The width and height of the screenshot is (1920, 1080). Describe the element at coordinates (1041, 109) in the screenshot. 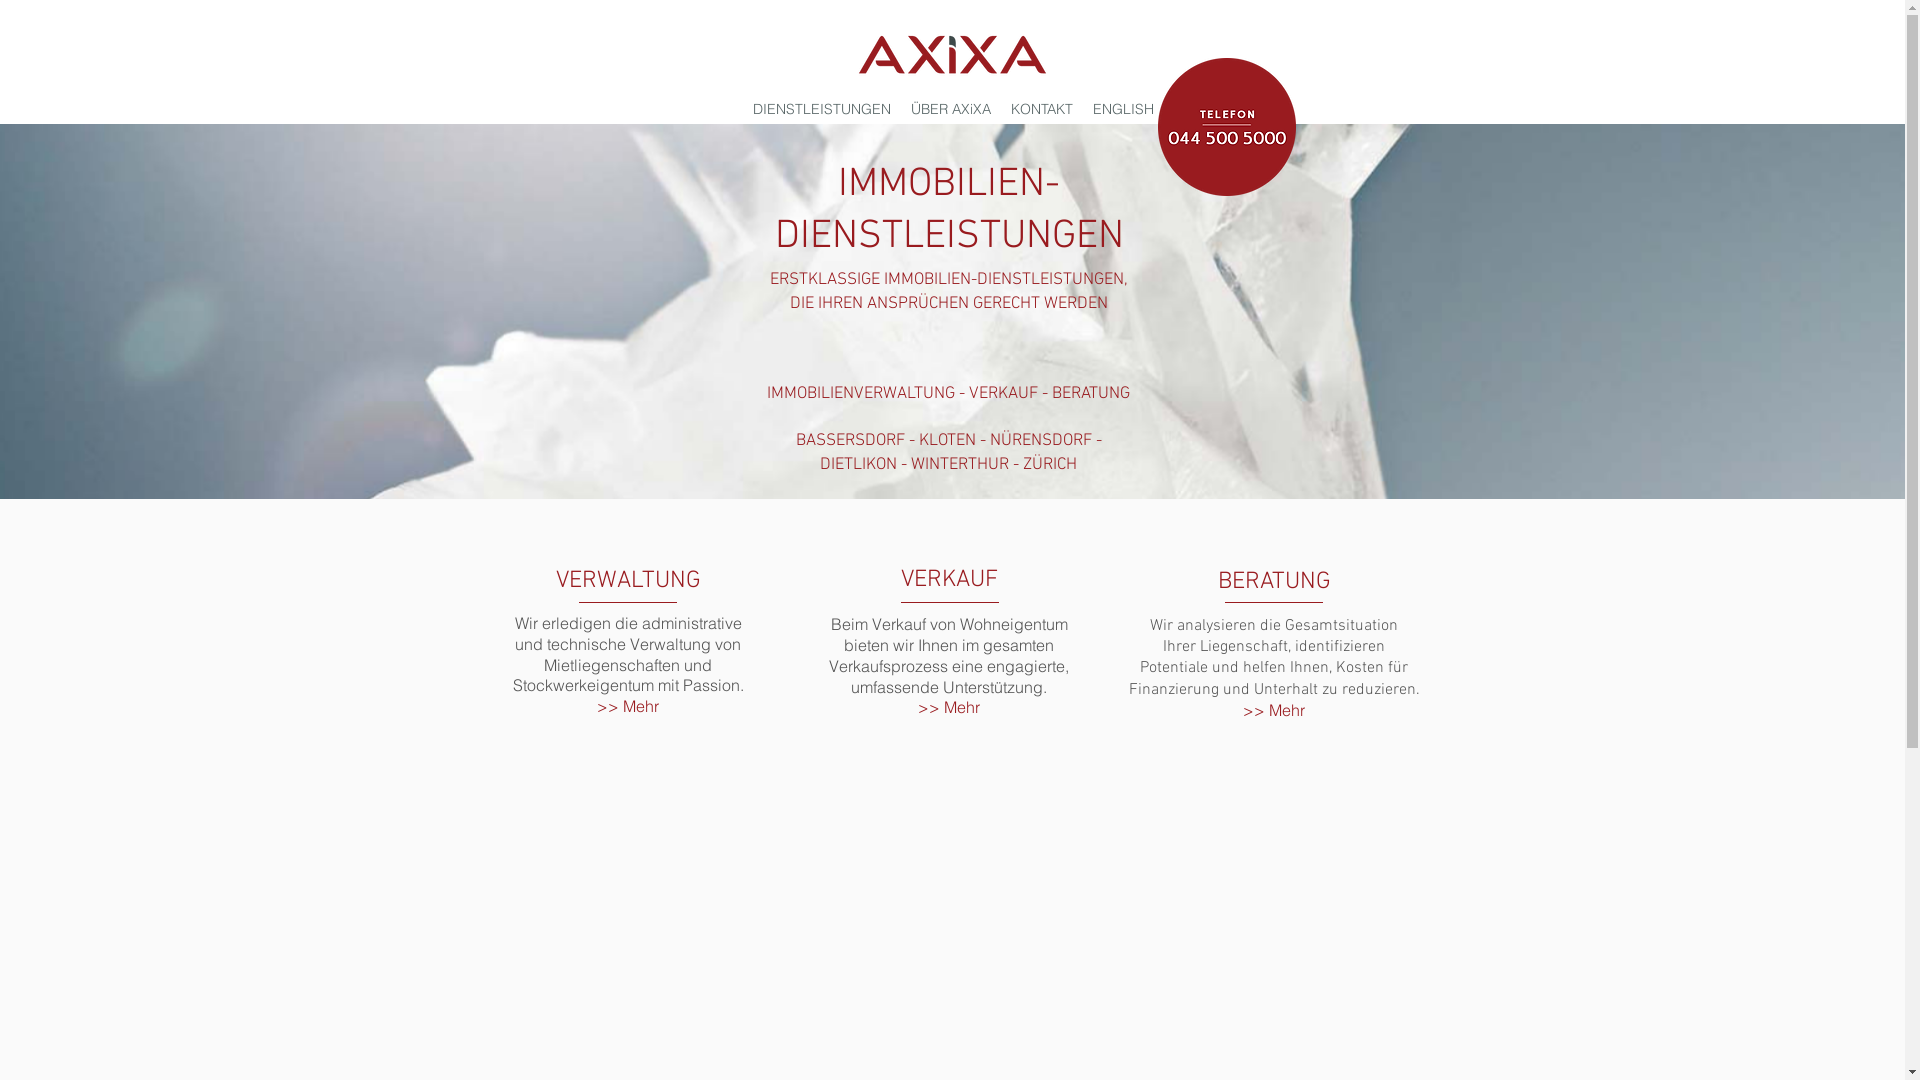

I see `KONTAKT` at that location.